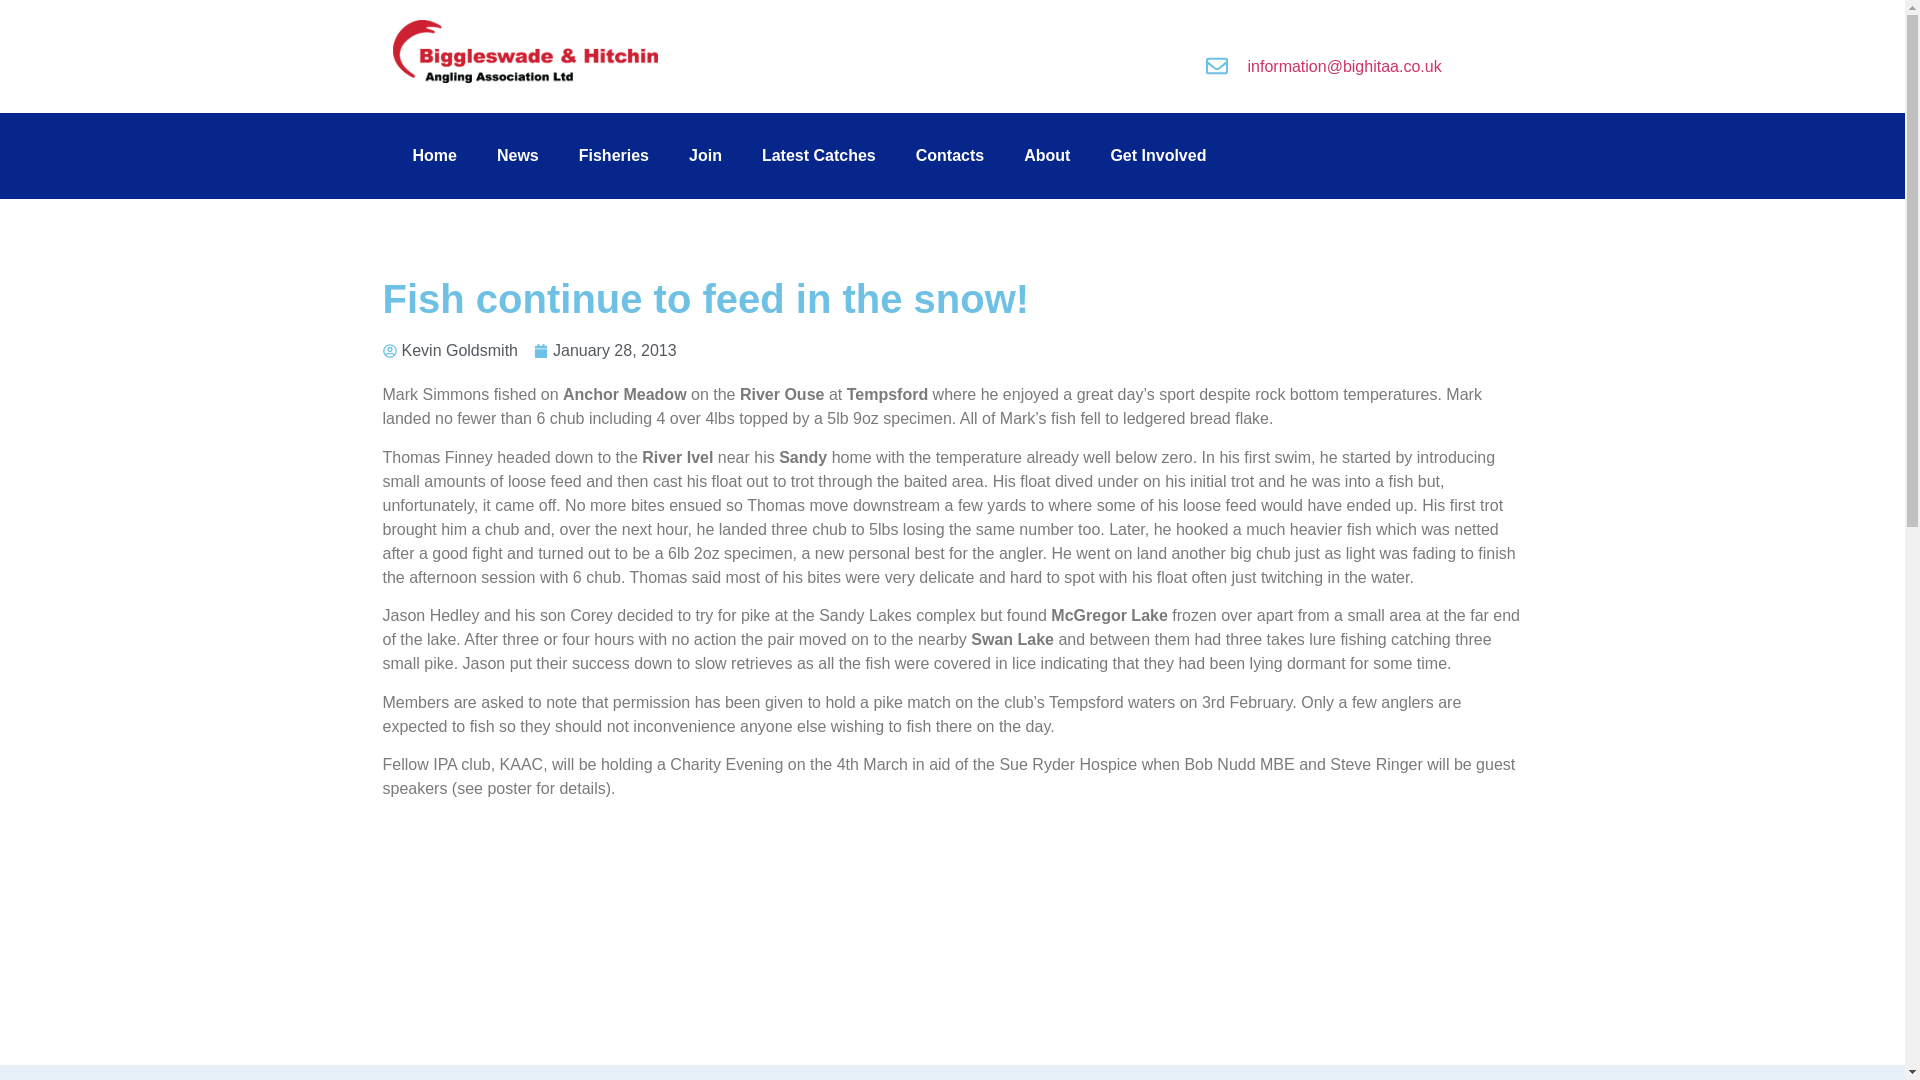  Describe the element at coordinates (605, 350) in the screenshot. I see `January 28, 2013` at that location.